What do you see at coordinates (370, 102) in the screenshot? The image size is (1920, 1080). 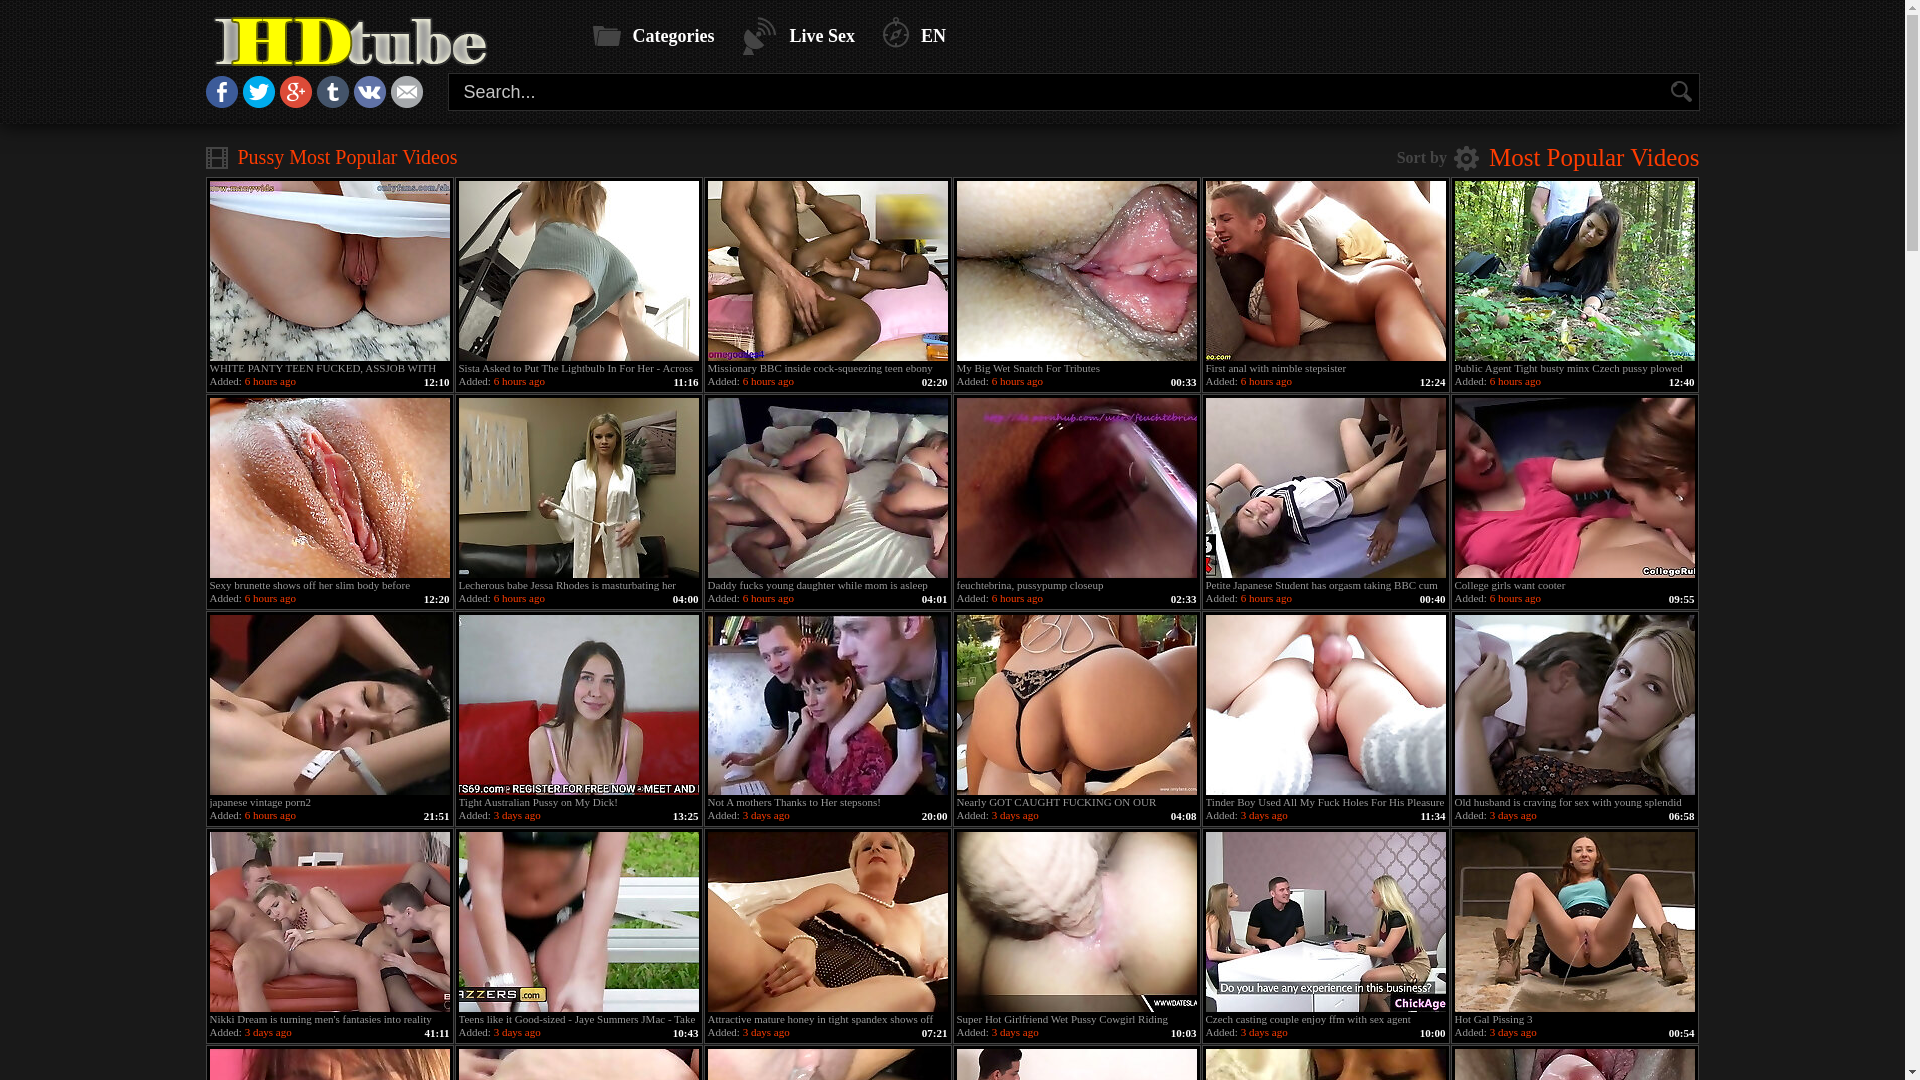 I see `Share on VK` at bounding box center [370, 102].